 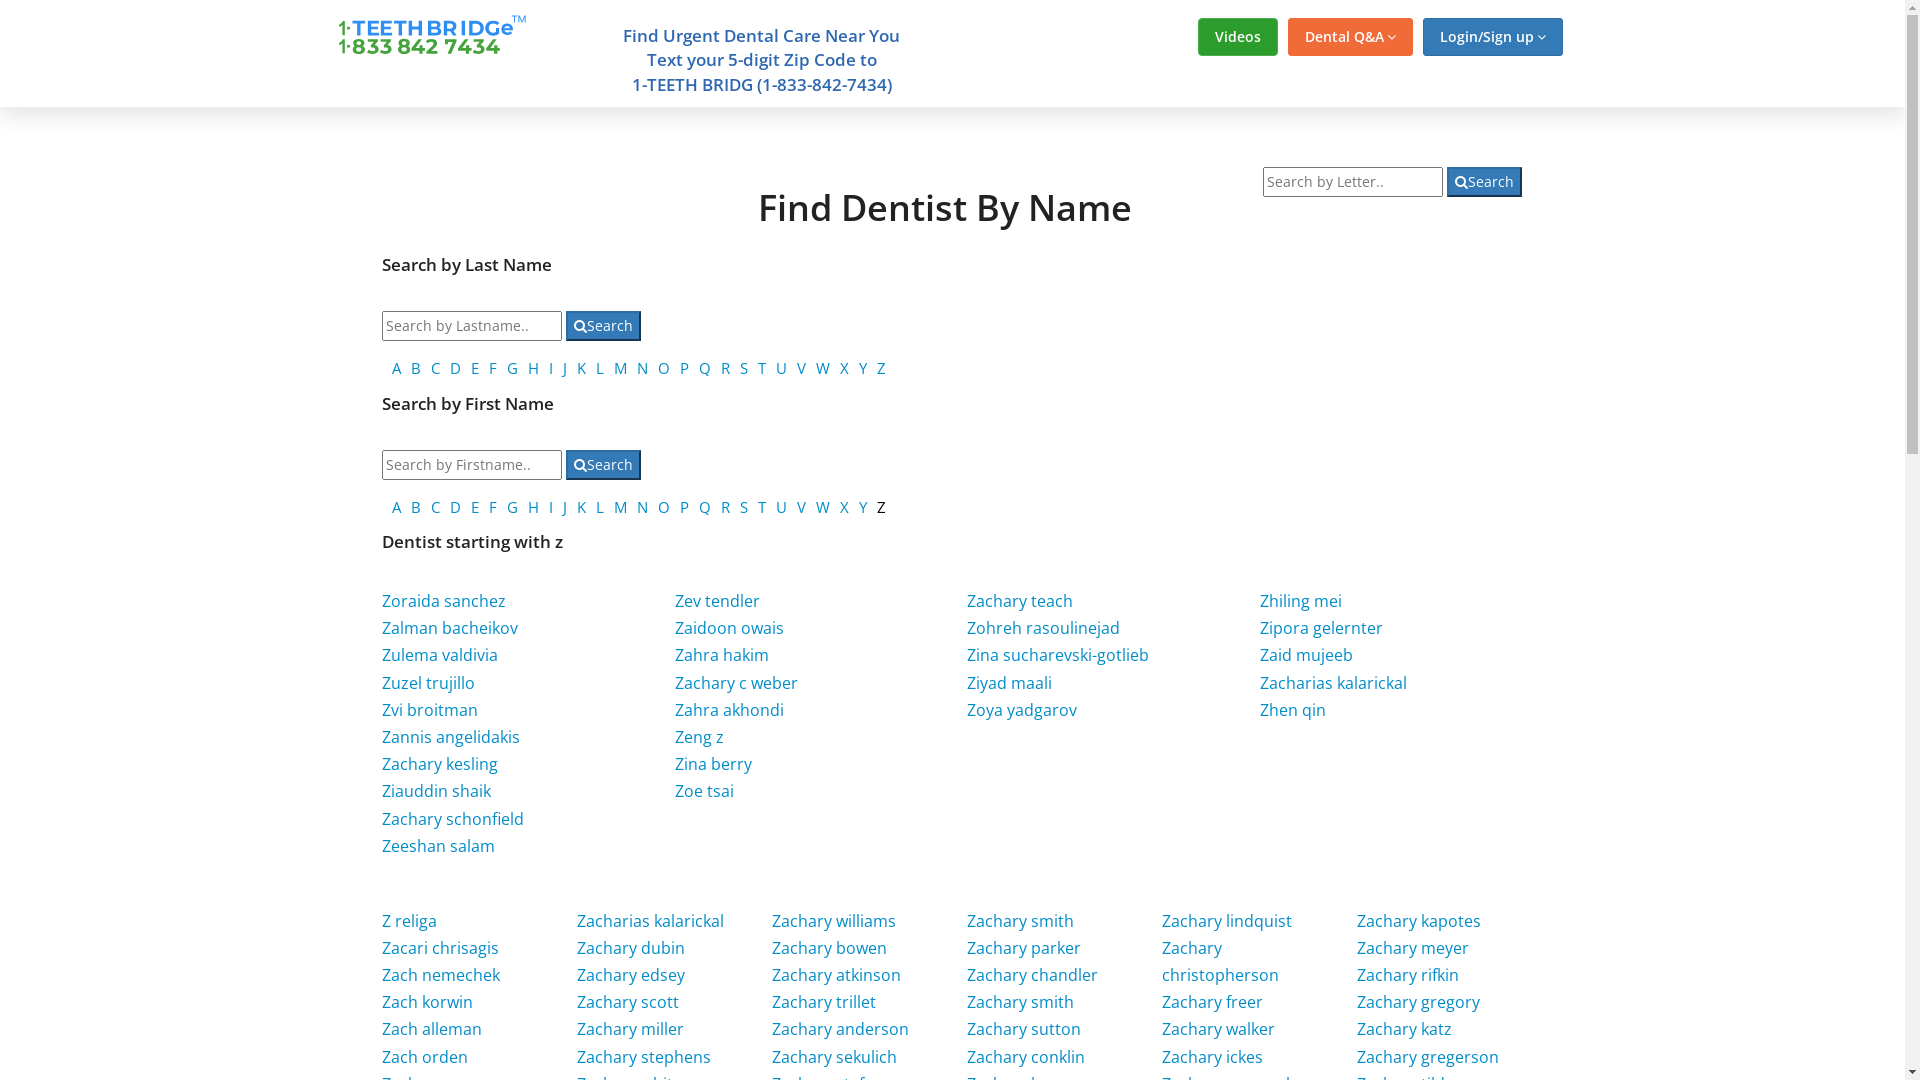 I want to click on O, so click(x=664, y=368).